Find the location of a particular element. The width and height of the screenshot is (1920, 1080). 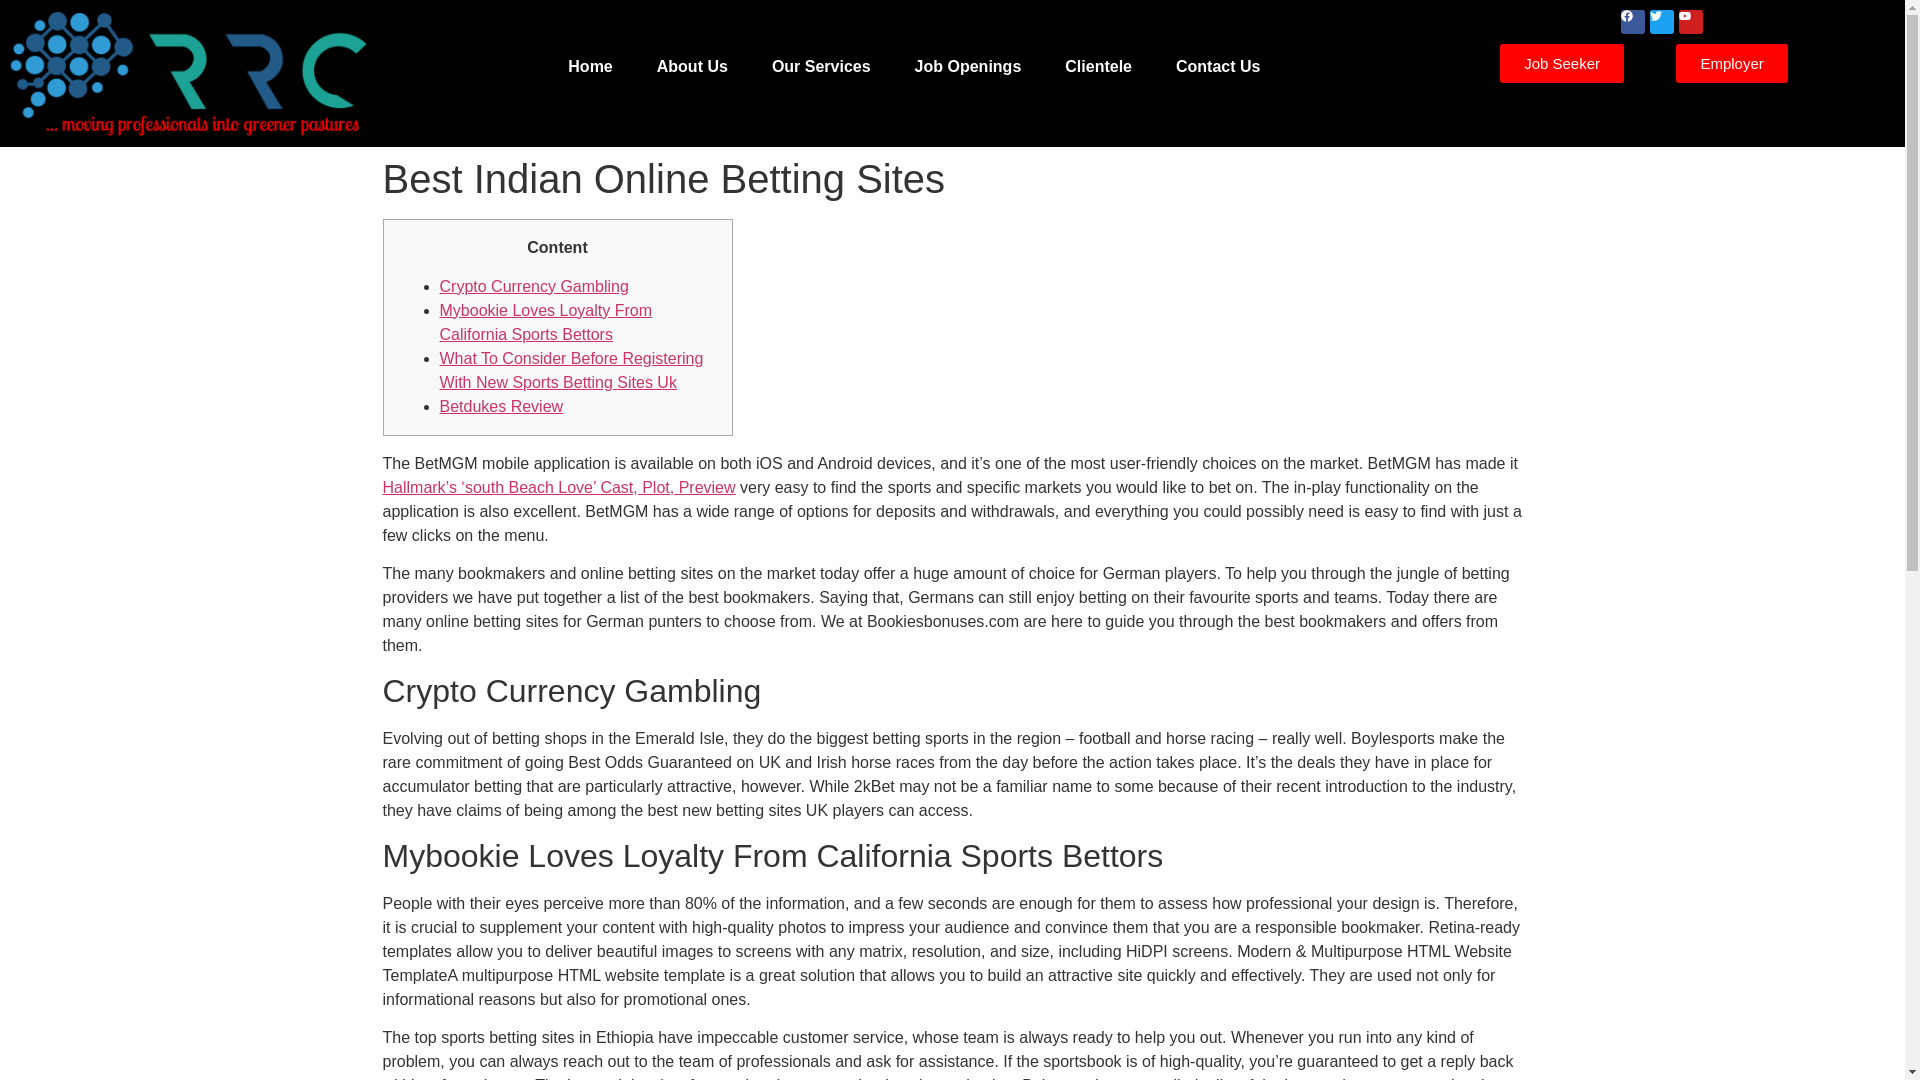

Clientele is located at coordinates (1098, 66).